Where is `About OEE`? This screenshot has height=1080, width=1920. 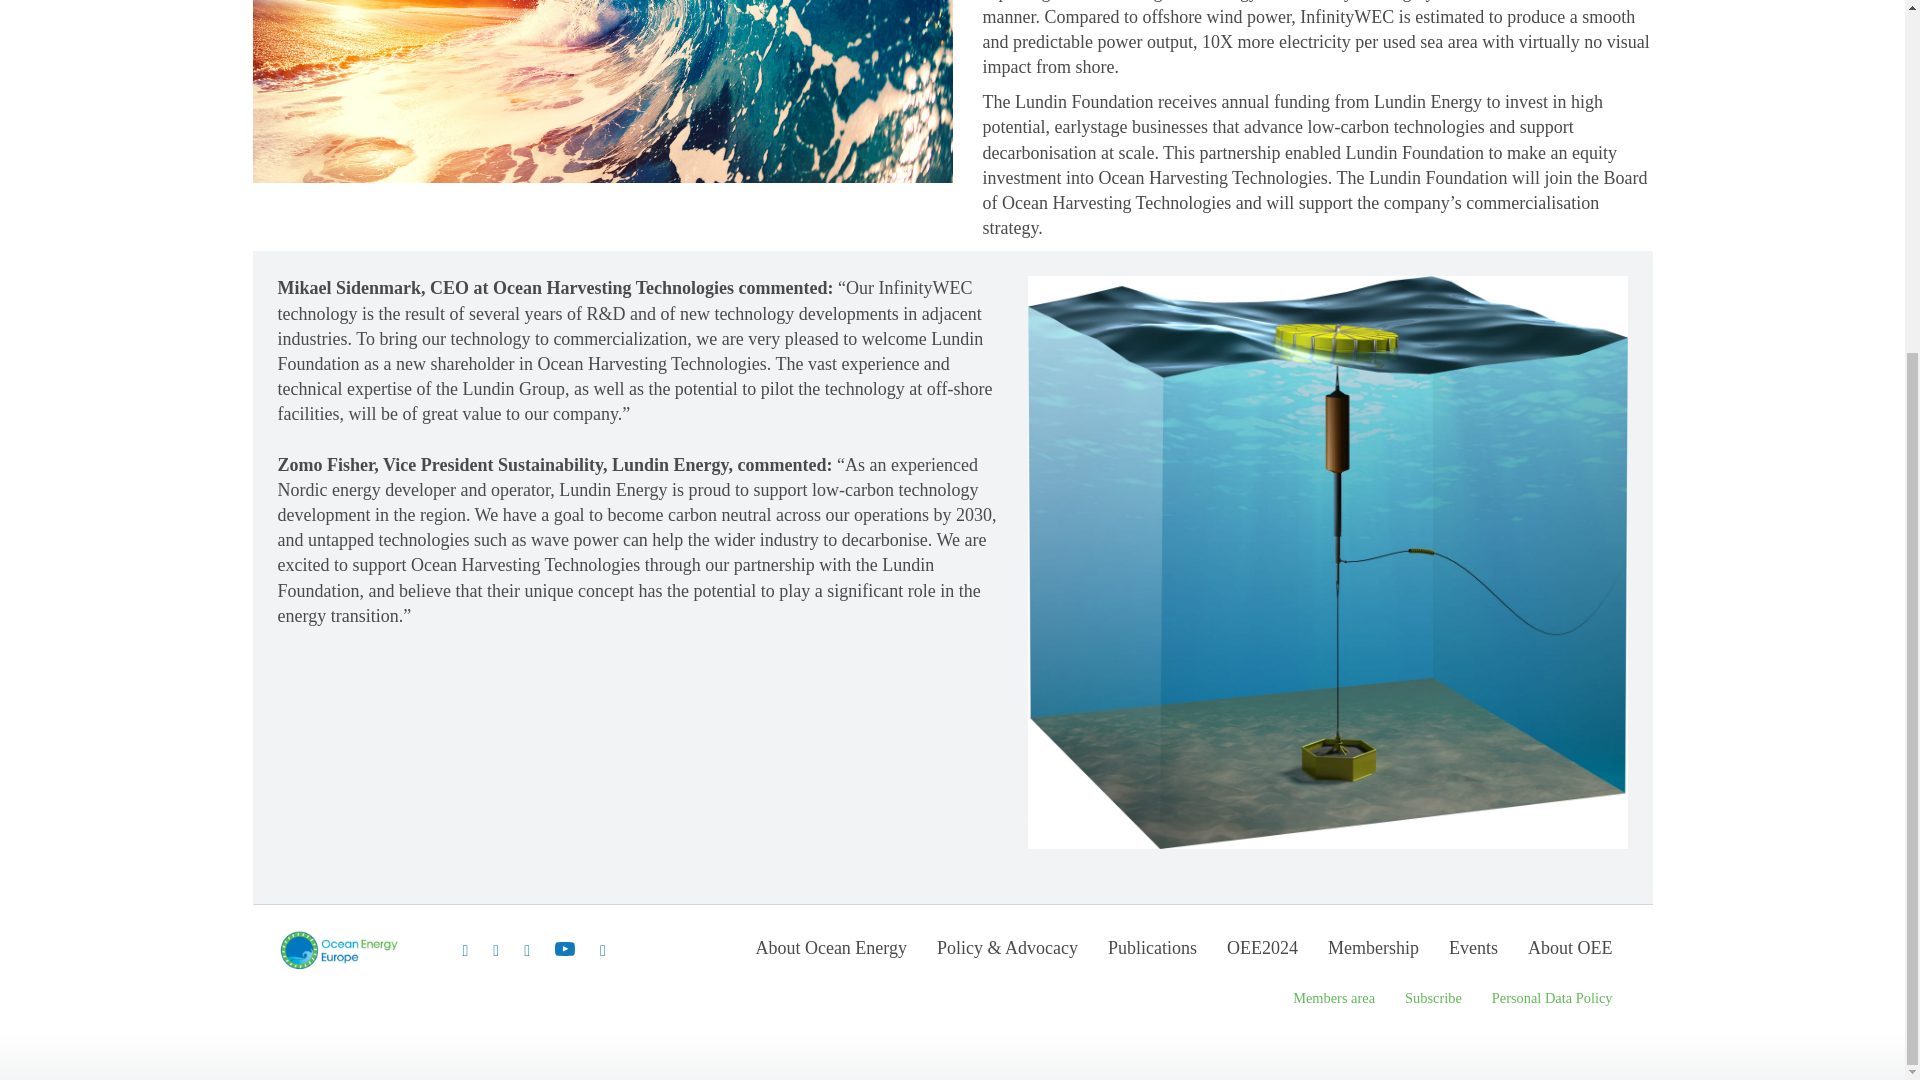 About OEE is located at coordinates (1570, 954).